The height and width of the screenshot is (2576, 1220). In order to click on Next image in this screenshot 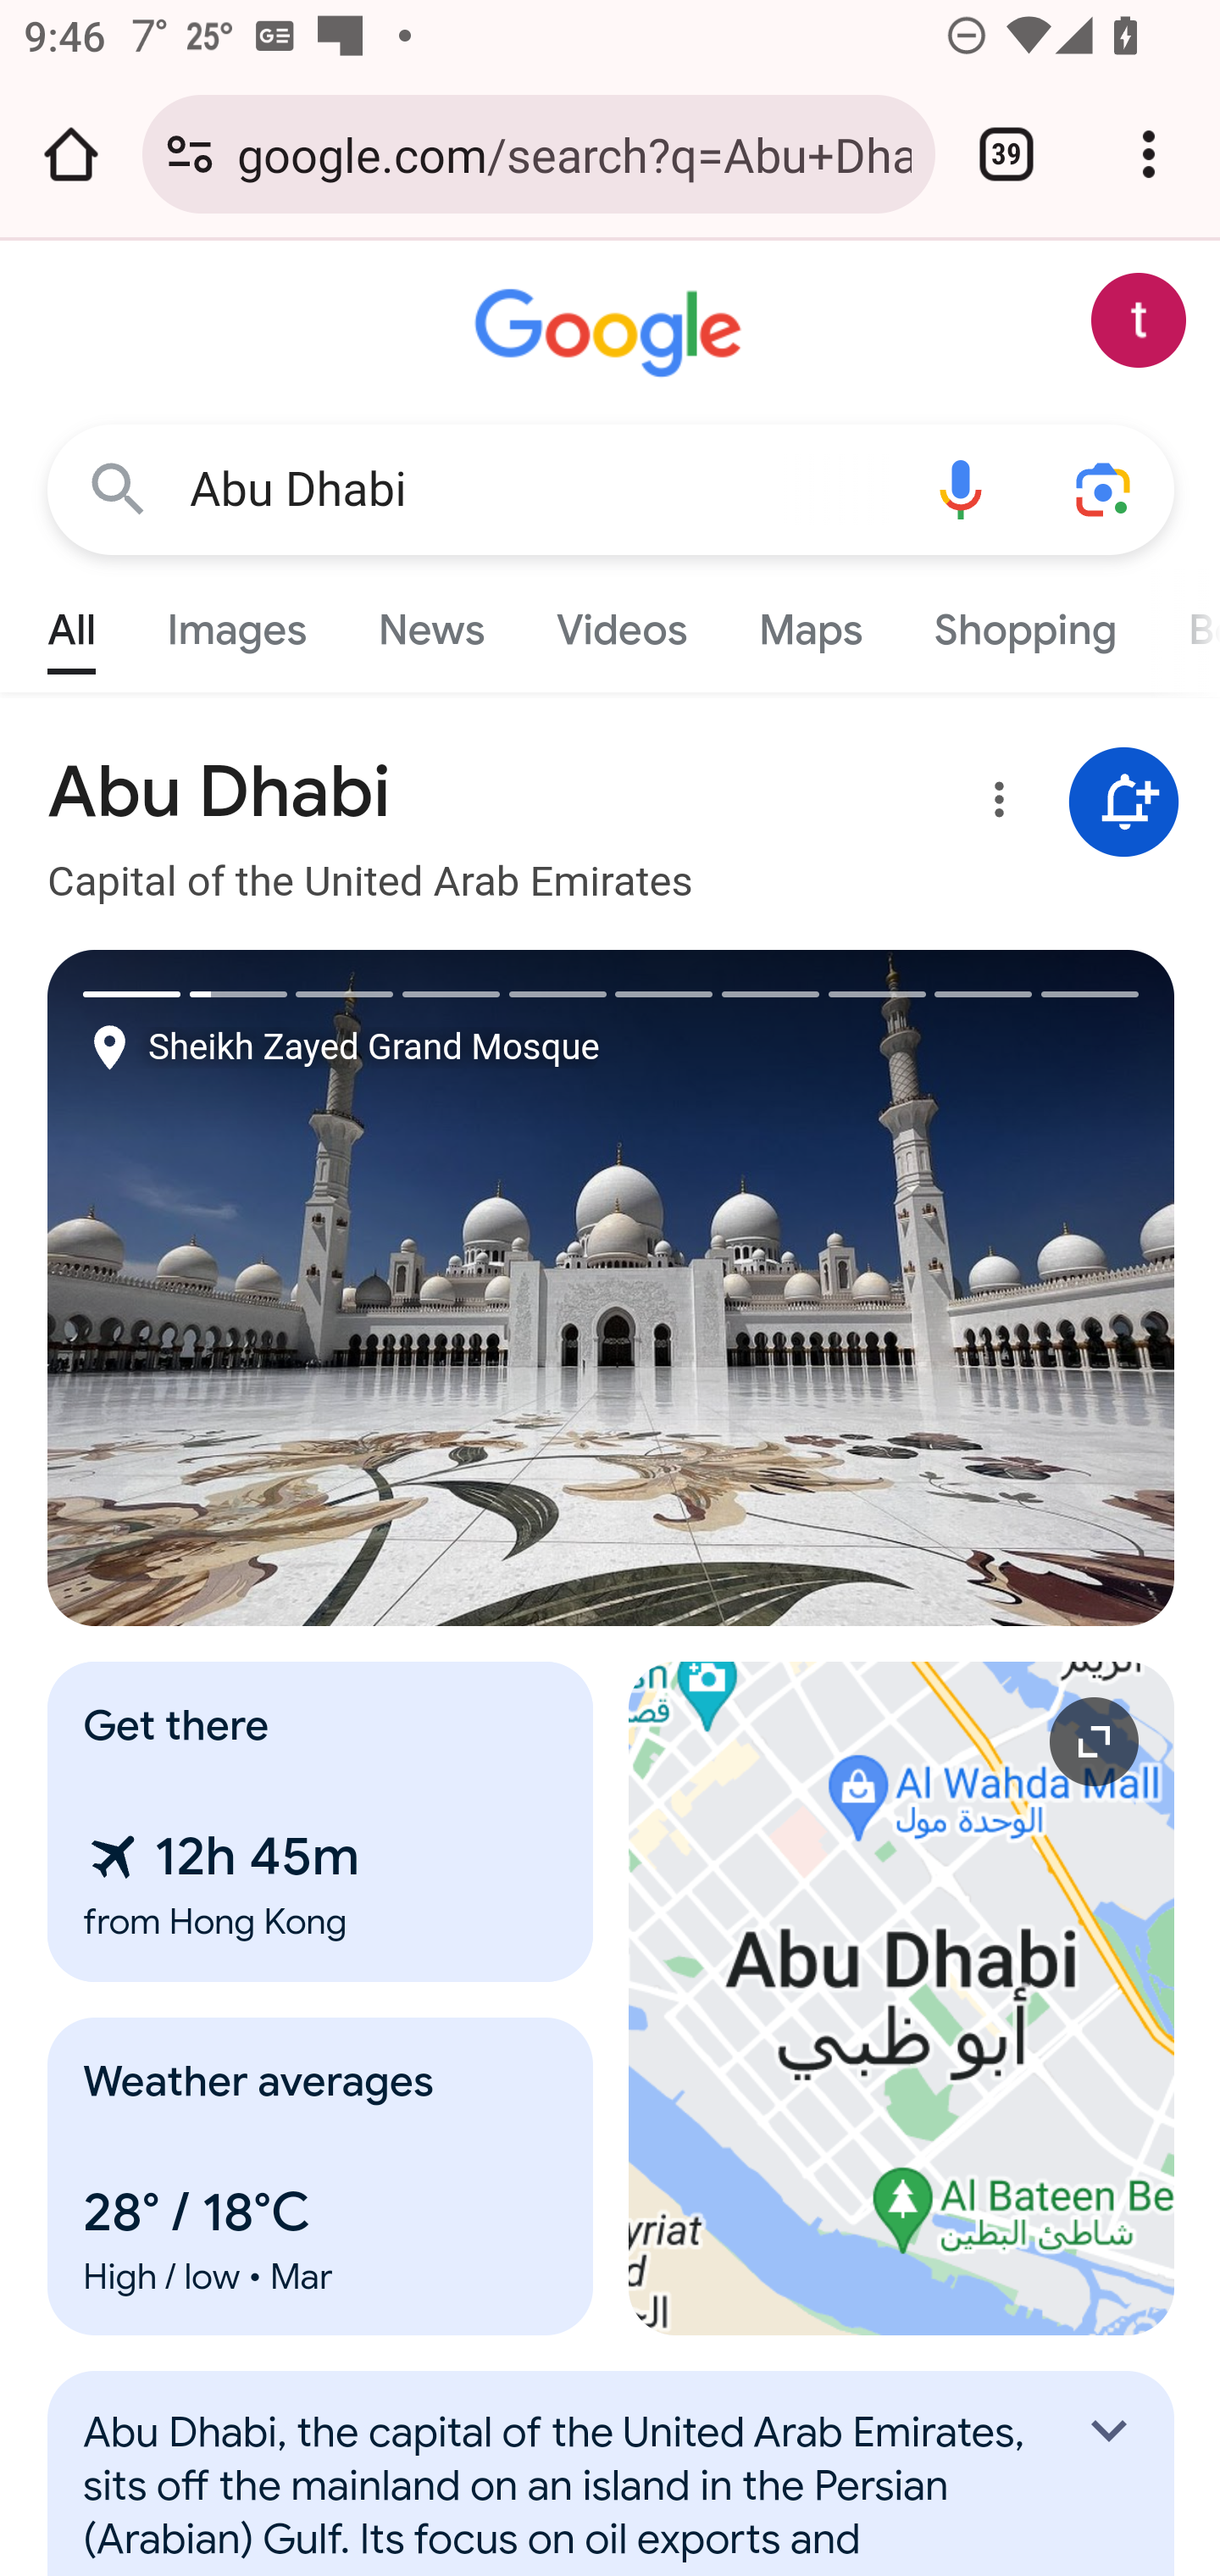, I will do `click(894, 1288)`.